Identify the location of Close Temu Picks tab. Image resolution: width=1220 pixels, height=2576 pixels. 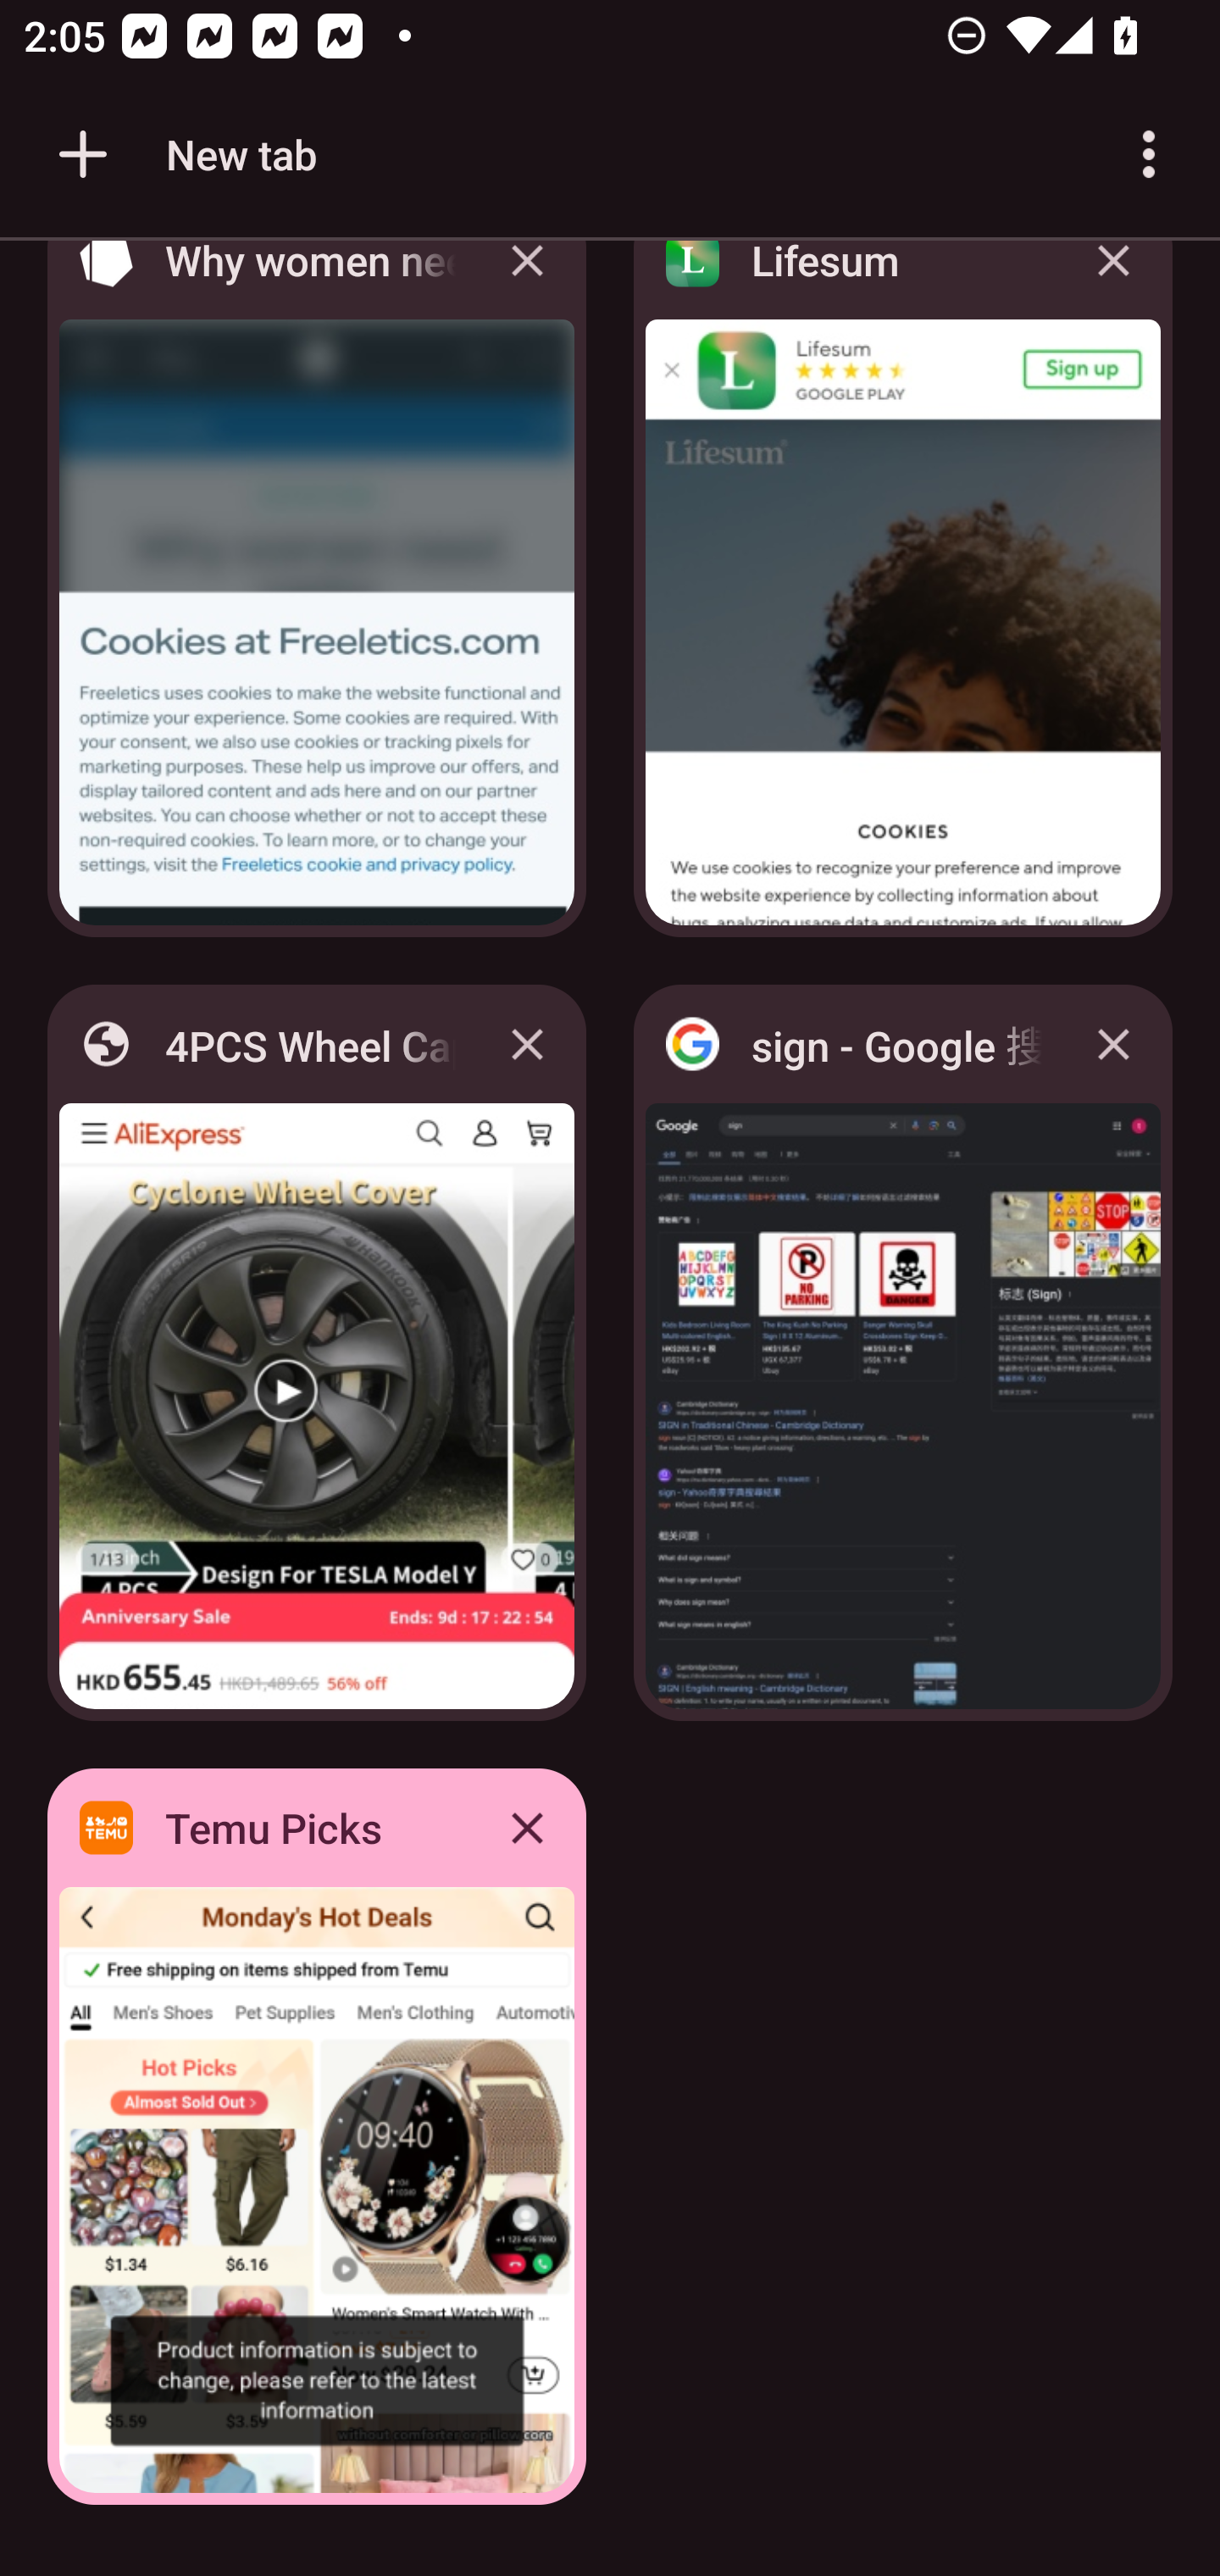
(527, 1827).